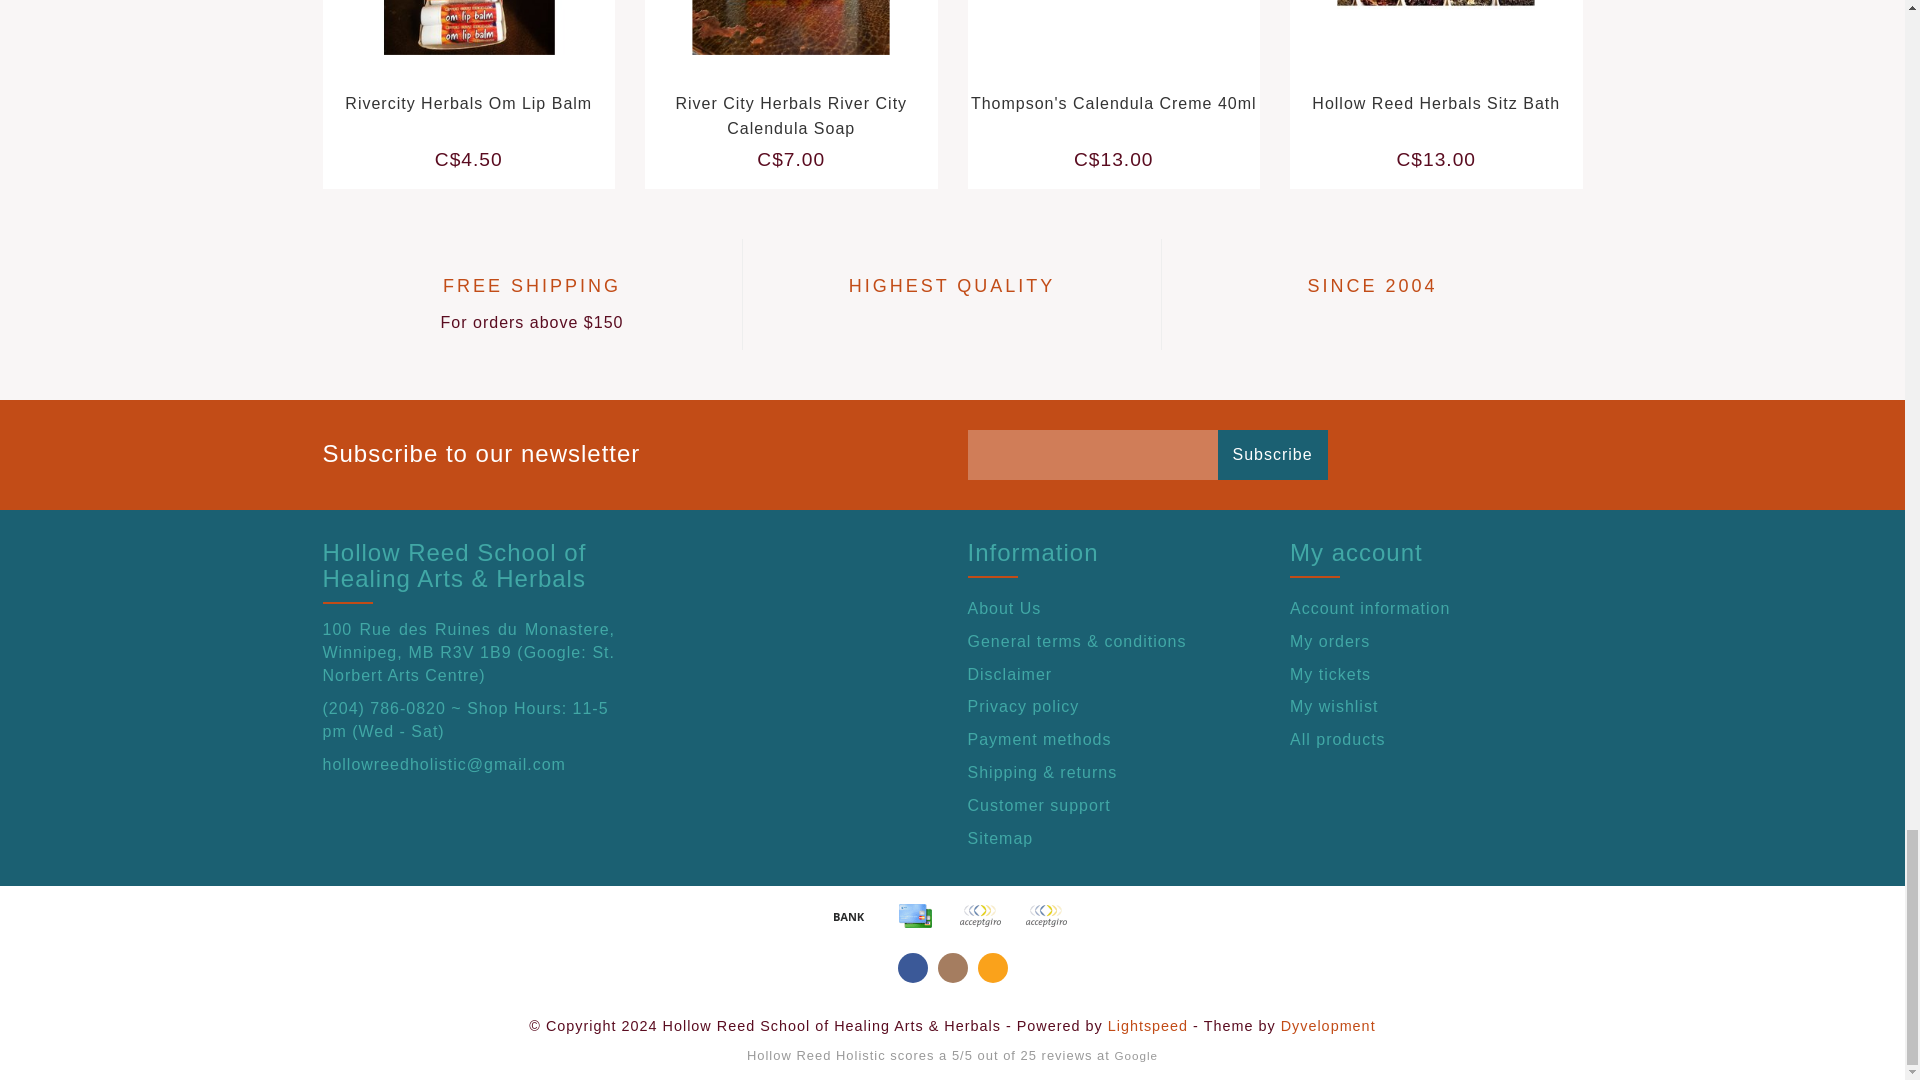  What do you see at coordinates (1130, 48) in the screenshot?
I see `Thompson's Calendula Creme 40ml` at bounding box center [1130, 48].